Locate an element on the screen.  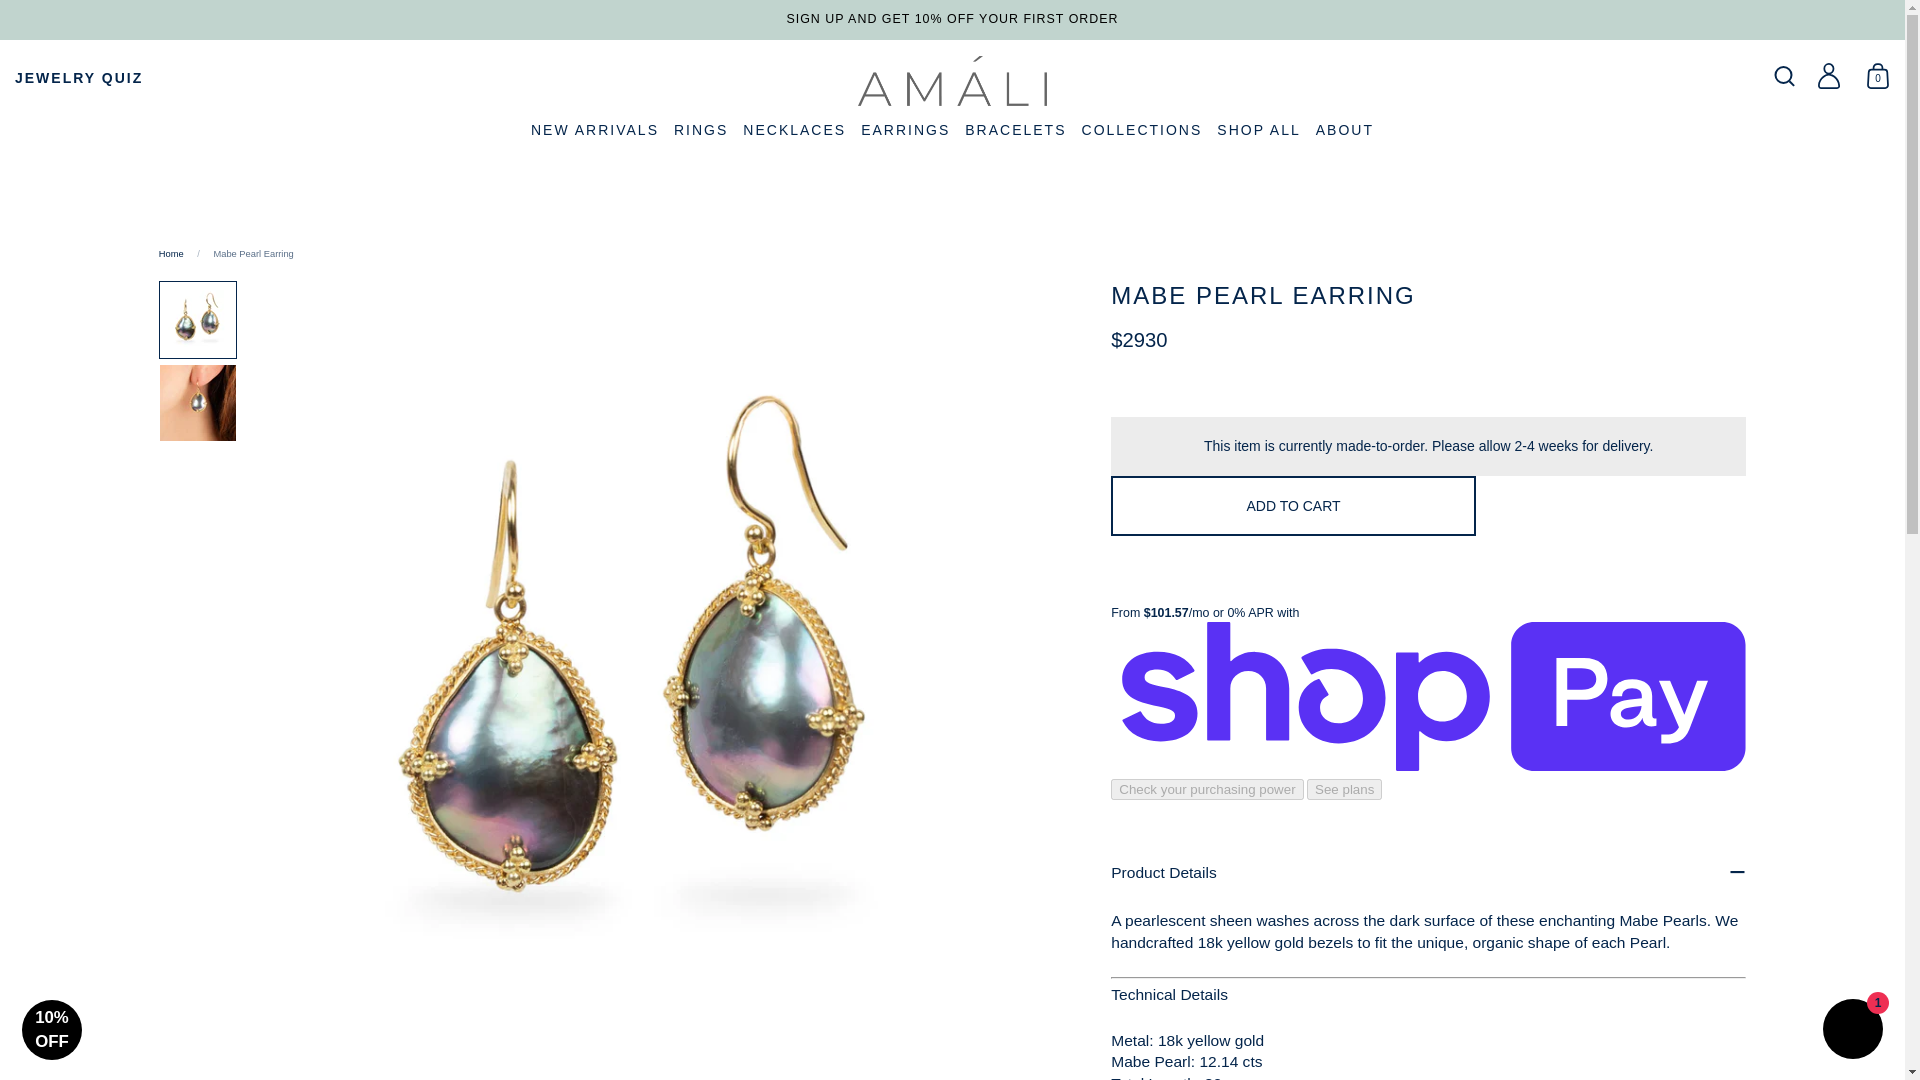
NEW ARRIVALS is located at coordinates (594, 132).